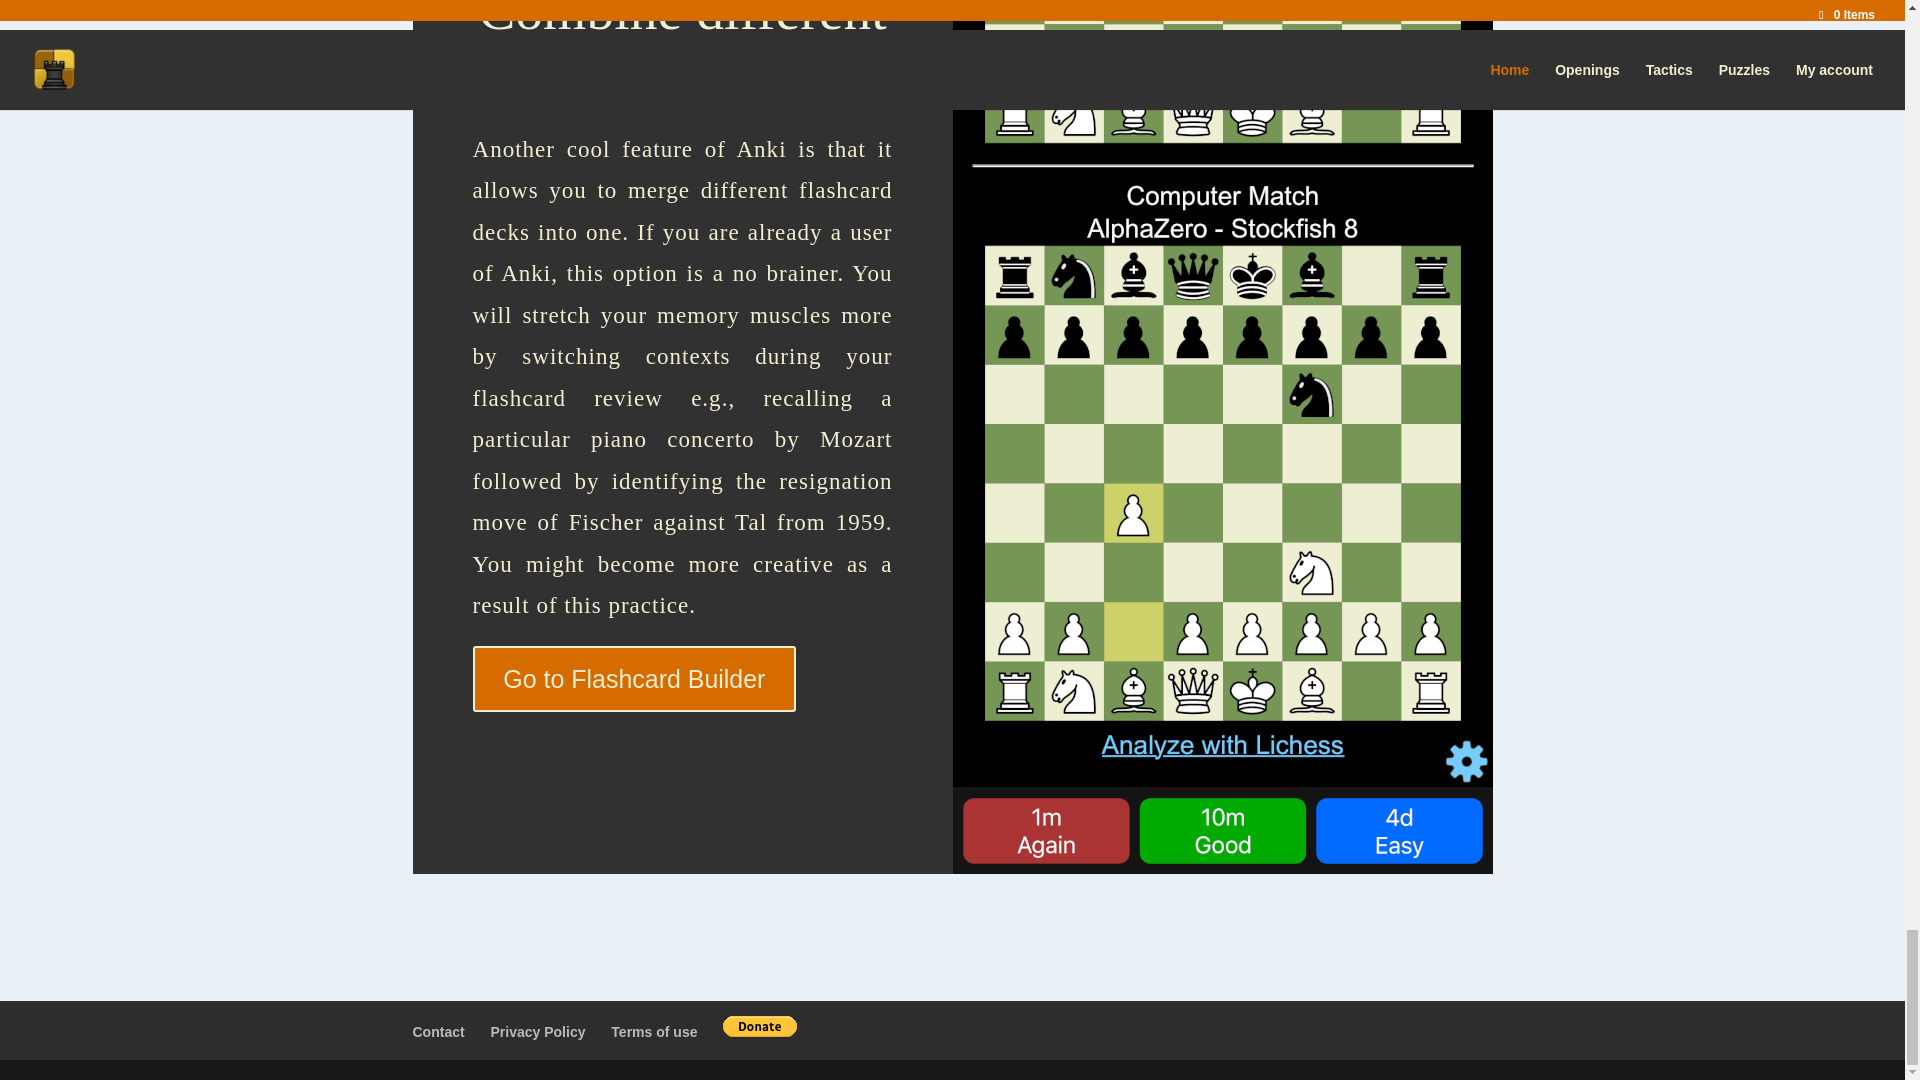 This screenshot has width=1920, height=1080. Describe the element at coordinates (634, 678) in the screenshot. I see `Go to Flashcard Builder` at that location.